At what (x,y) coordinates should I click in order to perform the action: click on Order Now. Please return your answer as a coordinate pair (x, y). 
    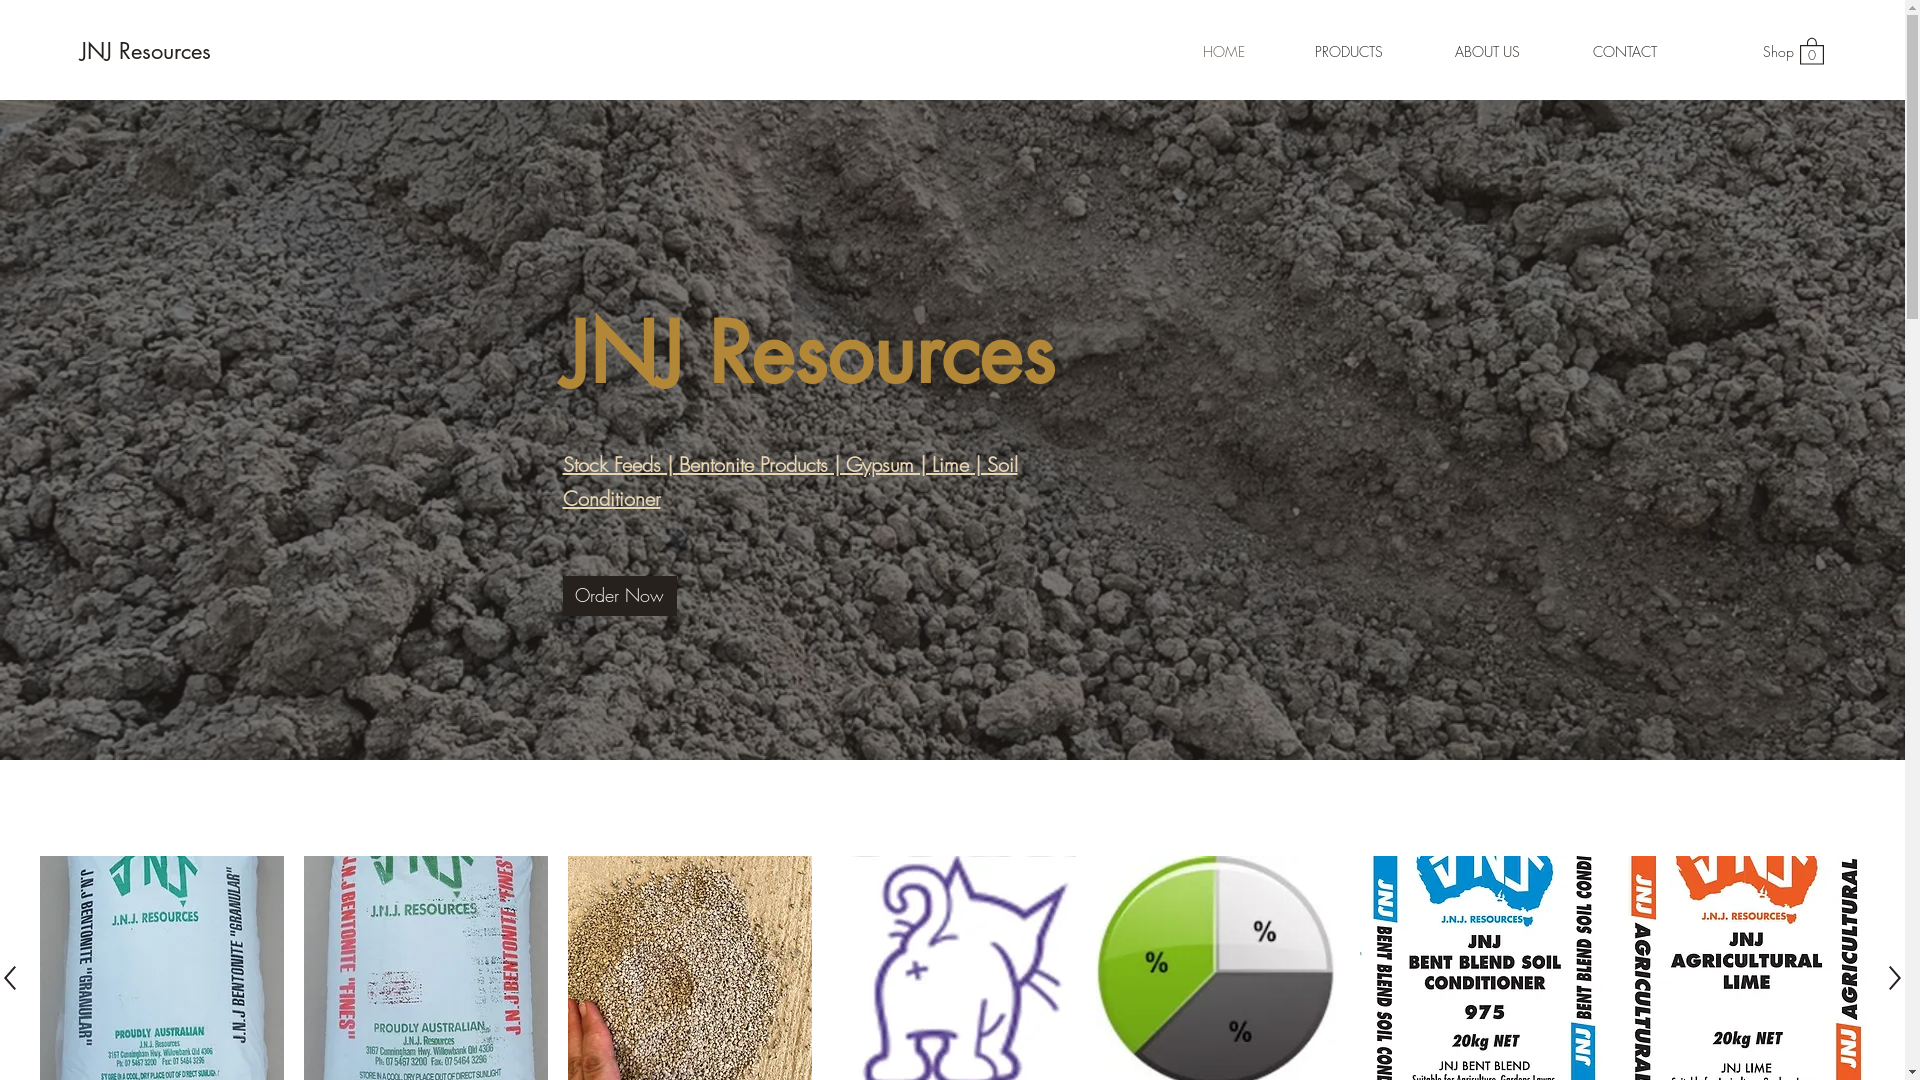
    Looking at the image, I should click on (619, 596).